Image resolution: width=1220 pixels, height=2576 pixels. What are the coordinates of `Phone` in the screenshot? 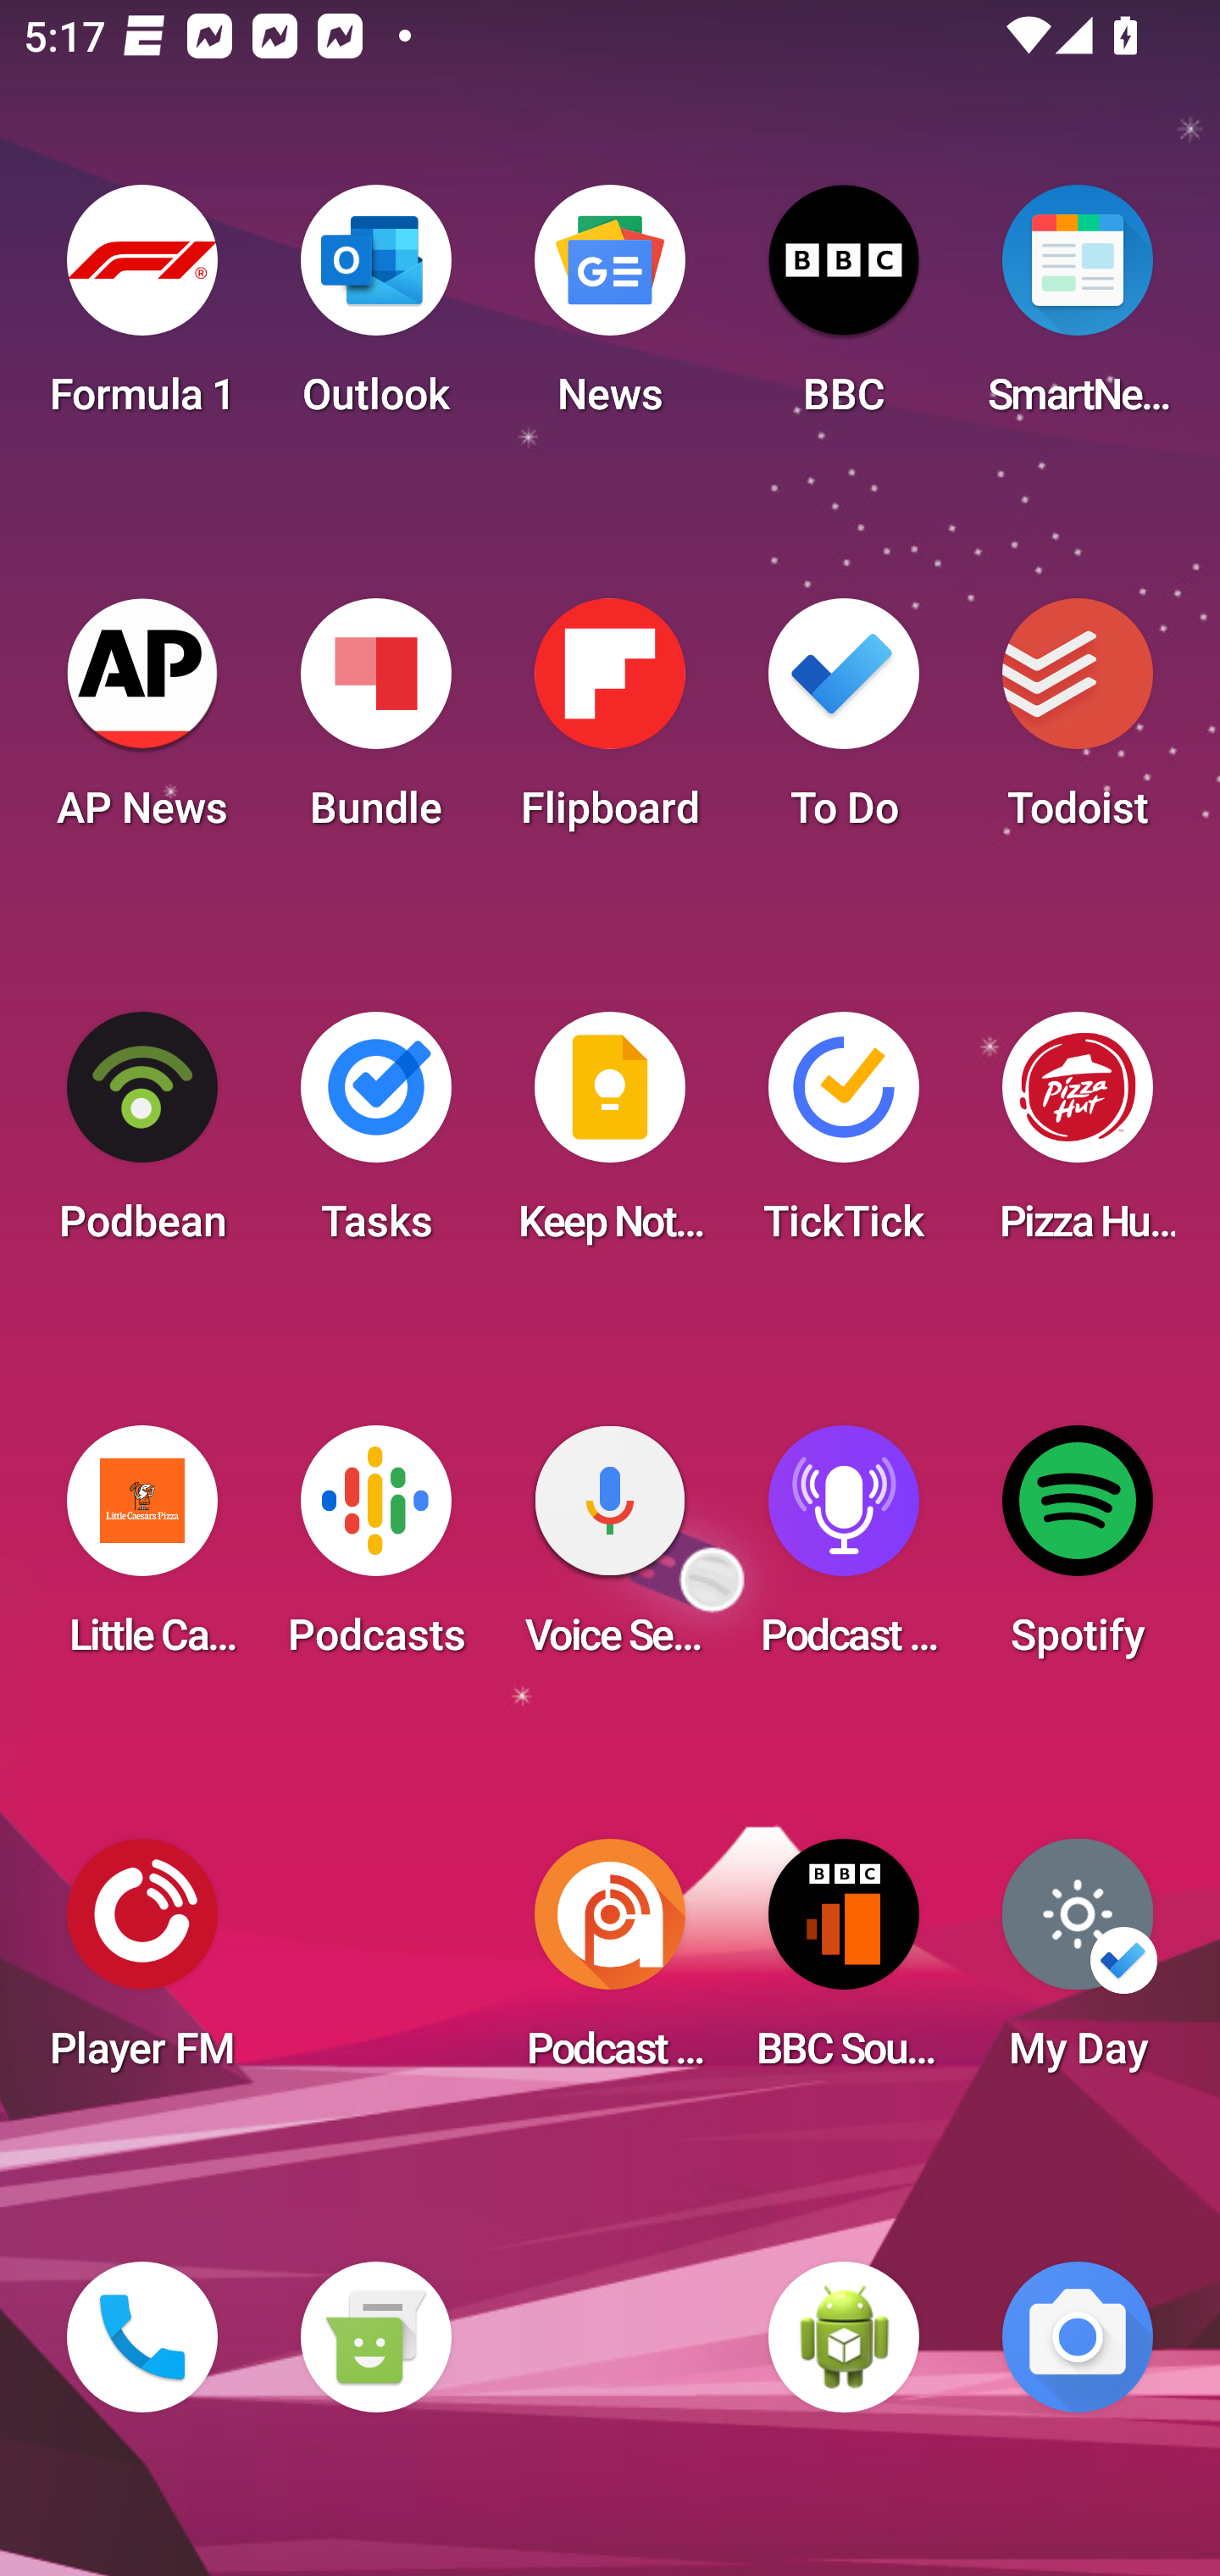 It's located at (142, 2337).